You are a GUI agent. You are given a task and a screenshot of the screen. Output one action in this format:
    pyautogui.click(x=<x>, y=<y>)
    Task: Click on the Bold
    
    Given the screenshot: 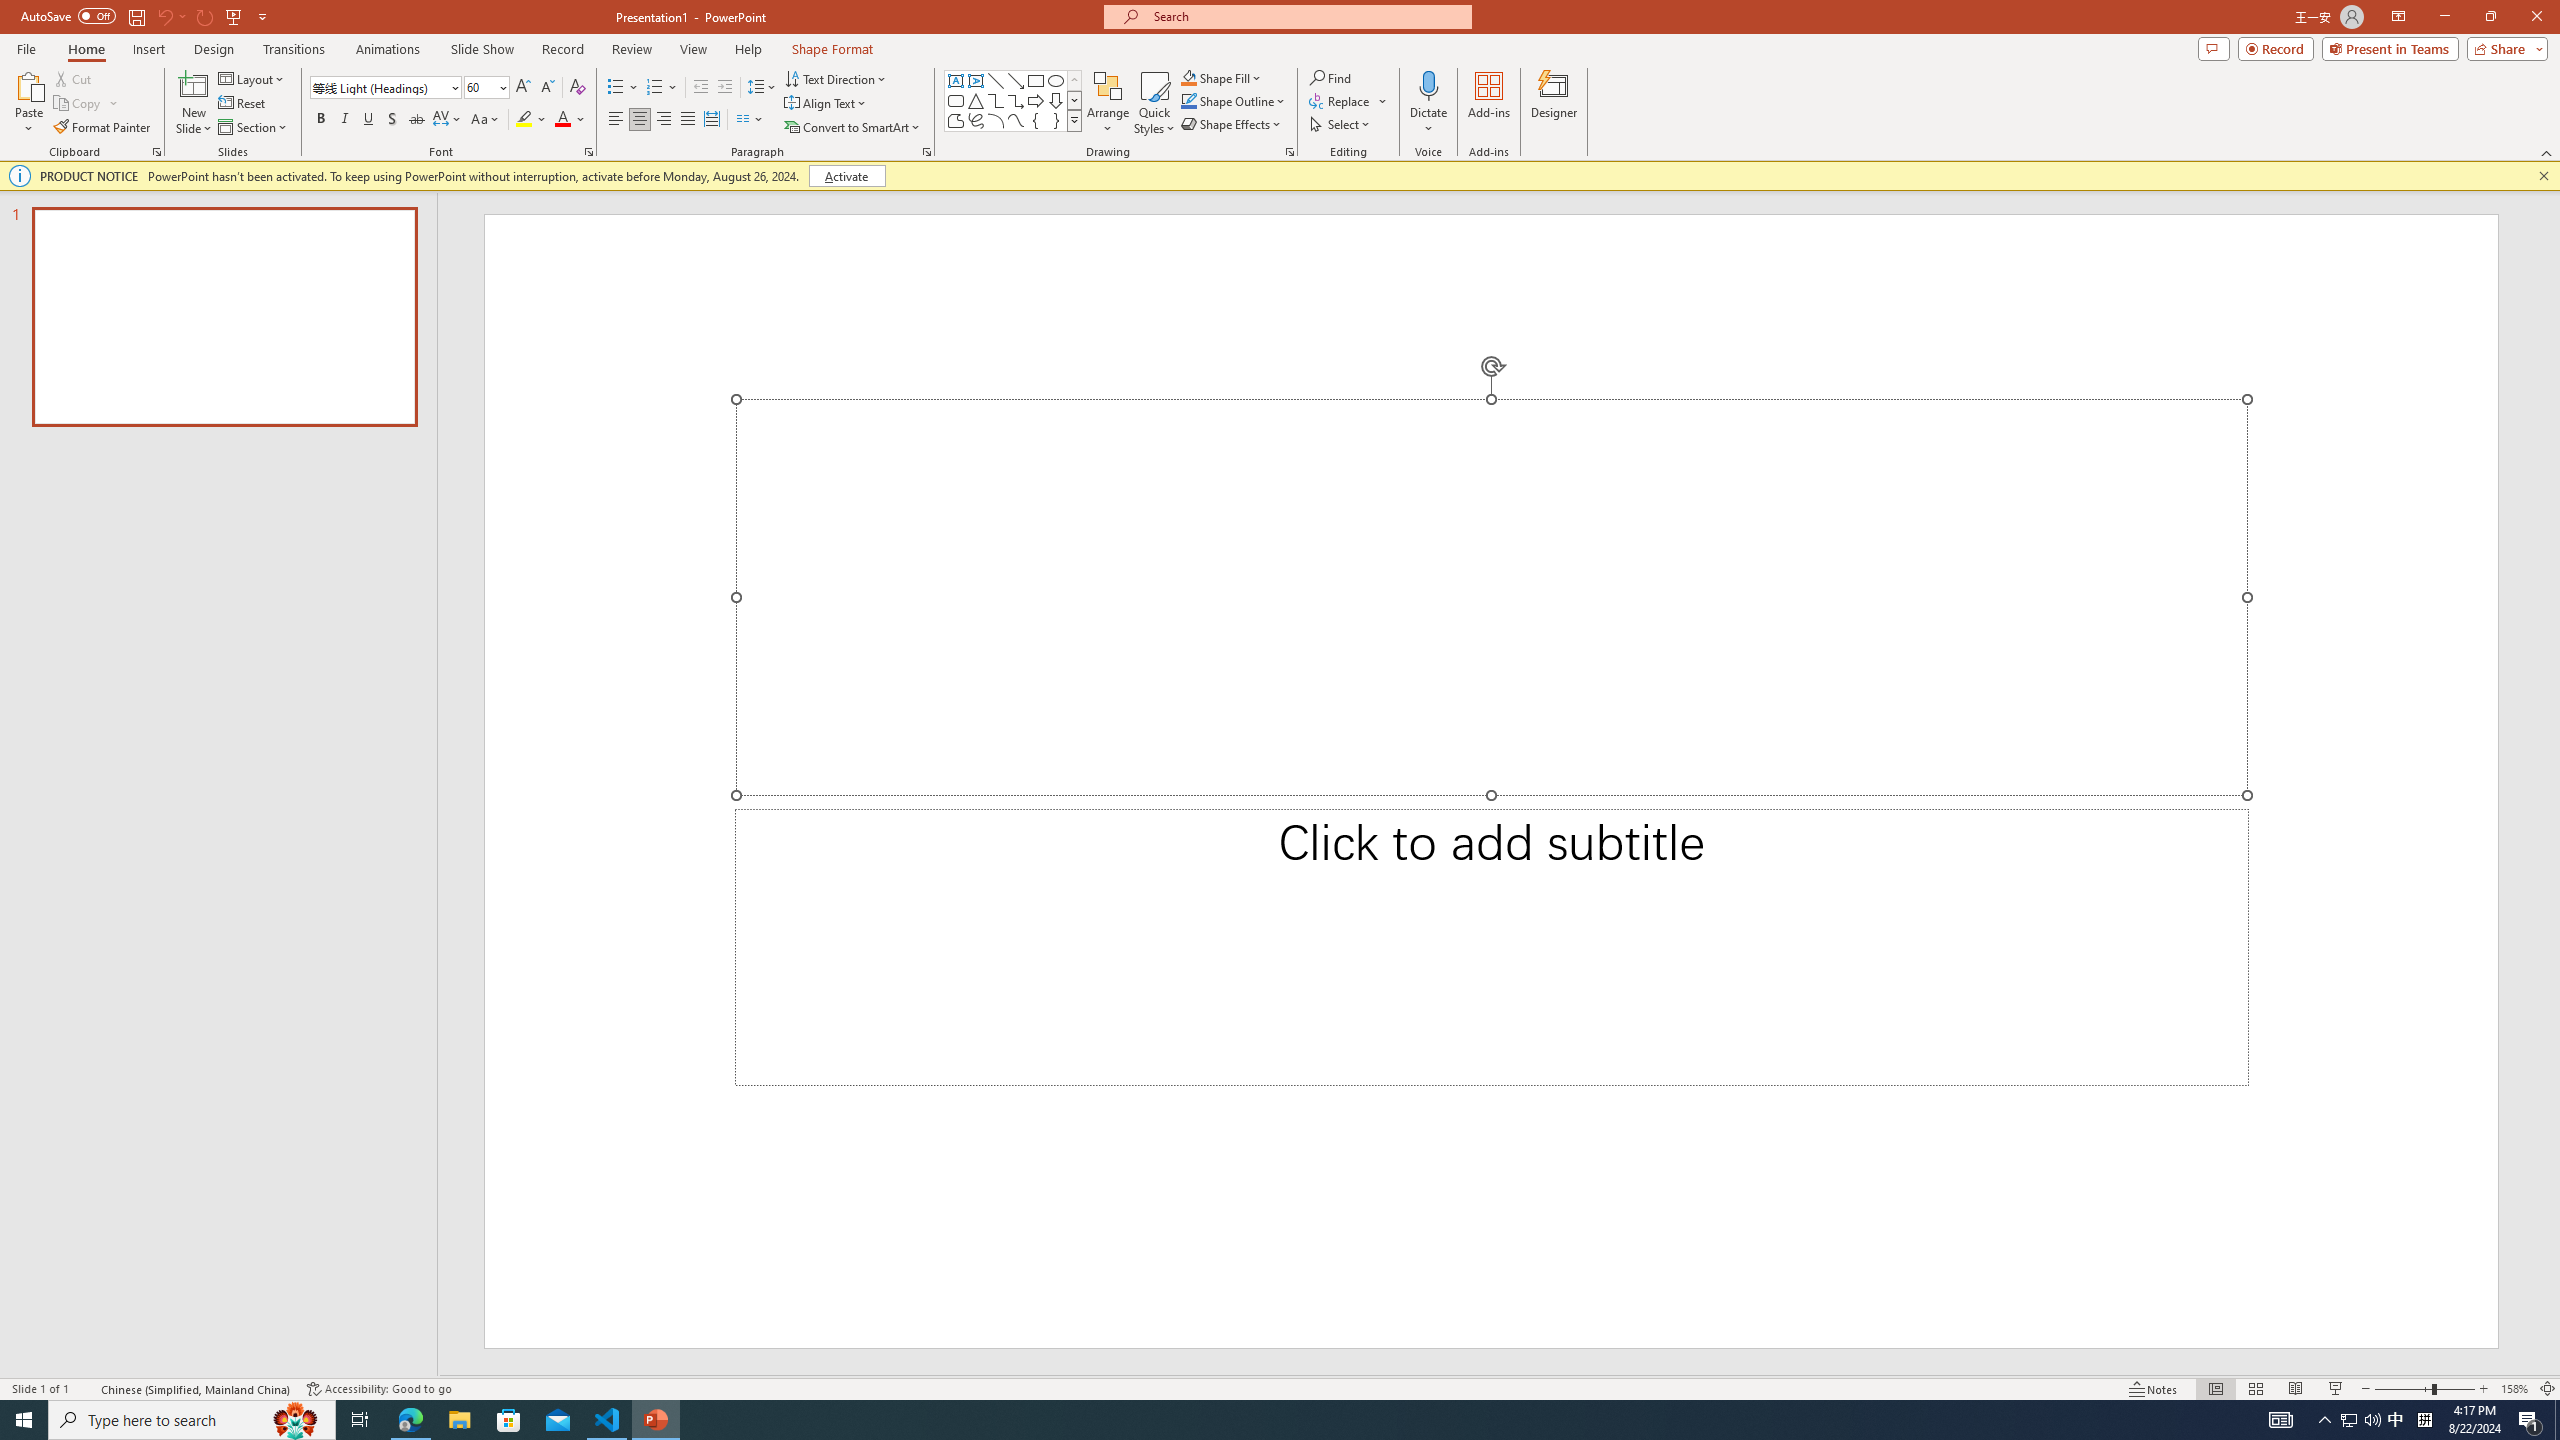 What is the action you would take?
    pyautogui.click(x=320, y=120)
    